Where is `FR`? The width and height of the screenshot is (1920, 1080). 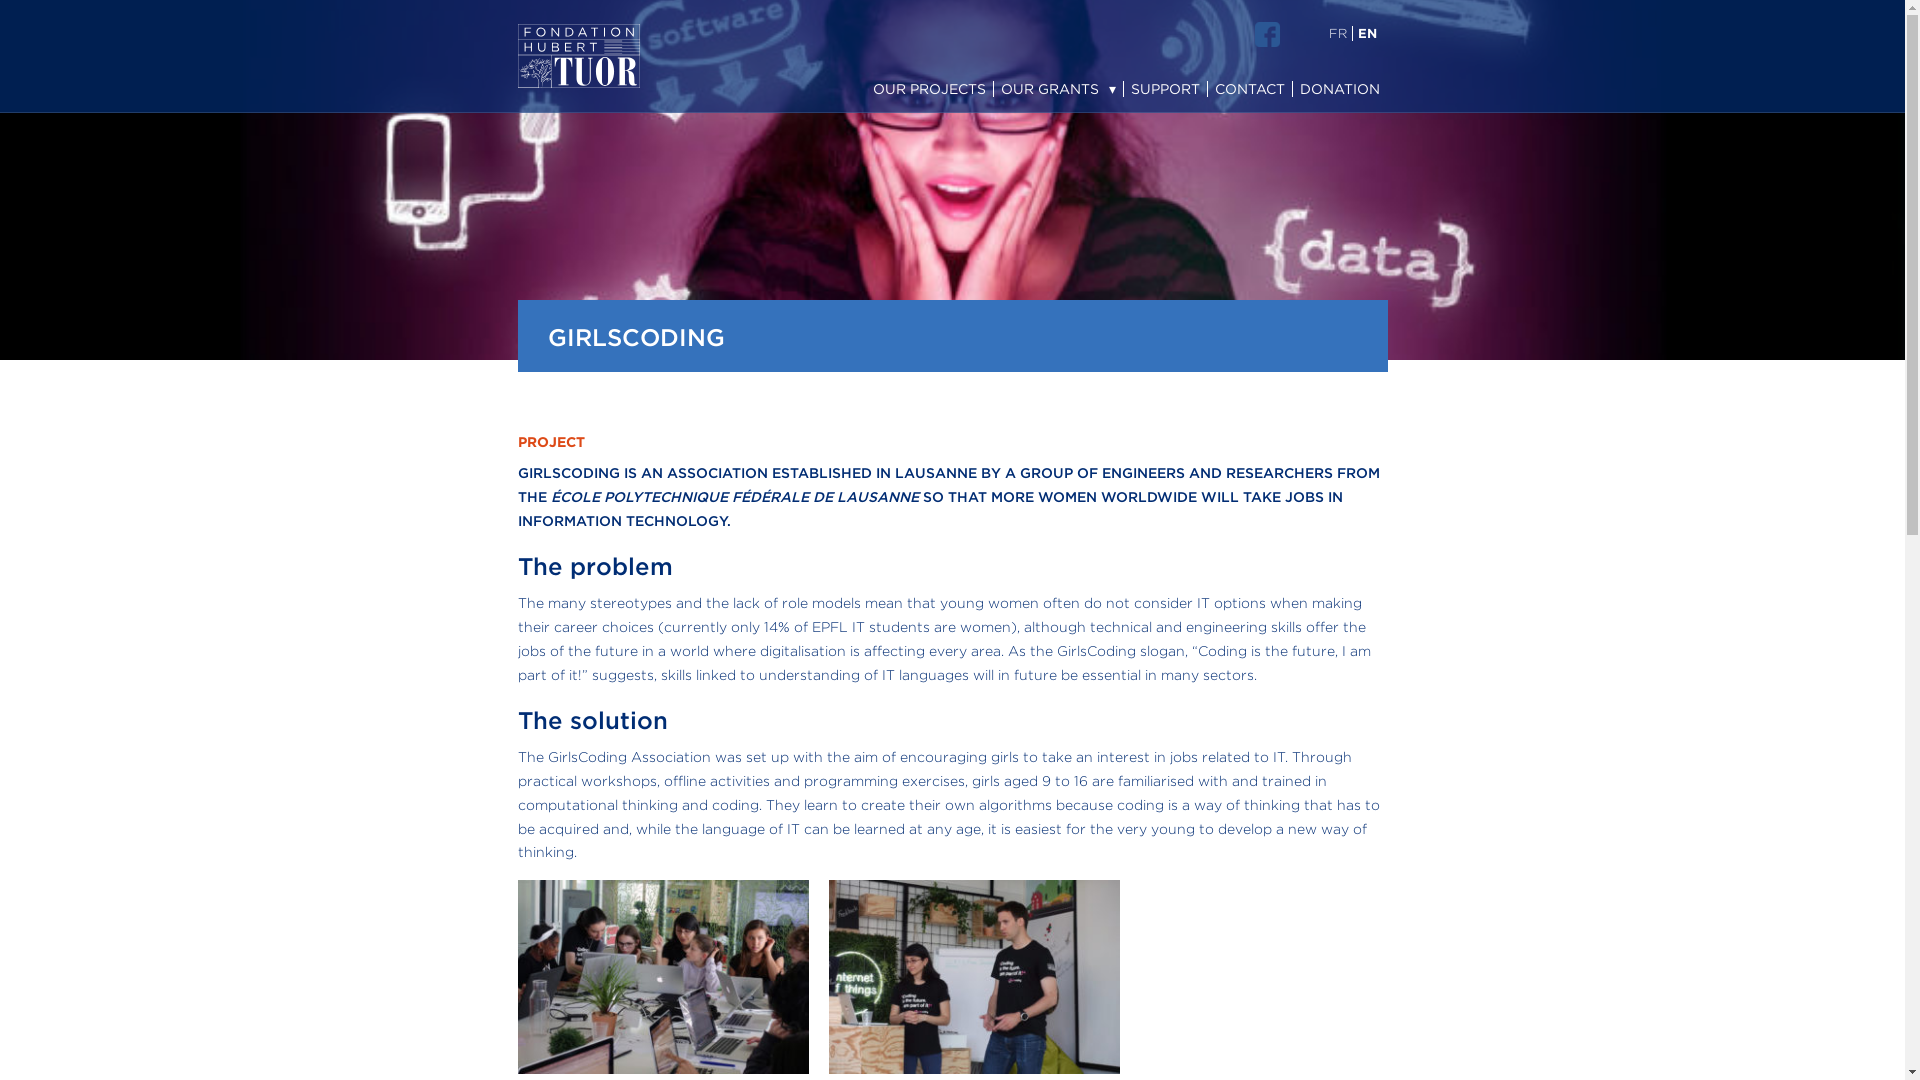 FR is located at coordinates (1338, 33).